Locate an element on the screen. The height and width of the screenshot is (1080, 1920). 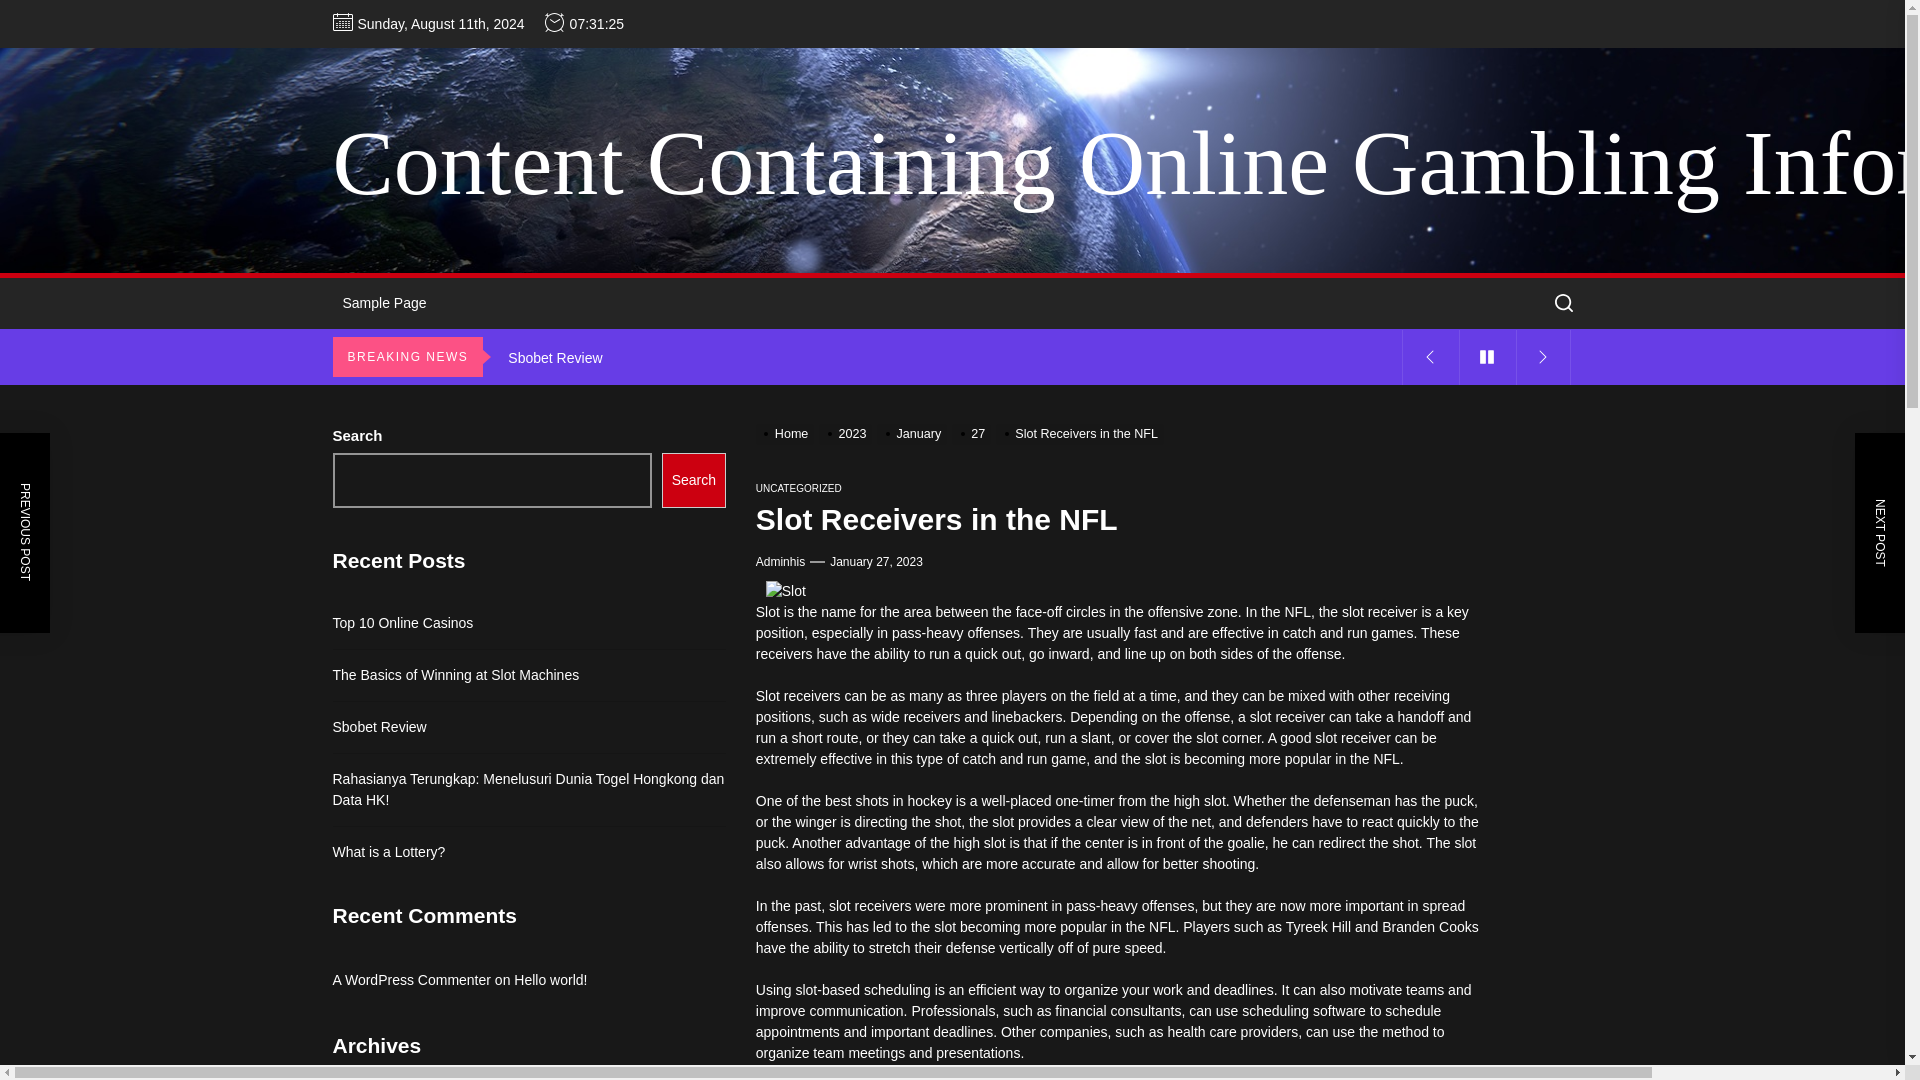
January 27, 2023 is located at coordinates (876, 562).